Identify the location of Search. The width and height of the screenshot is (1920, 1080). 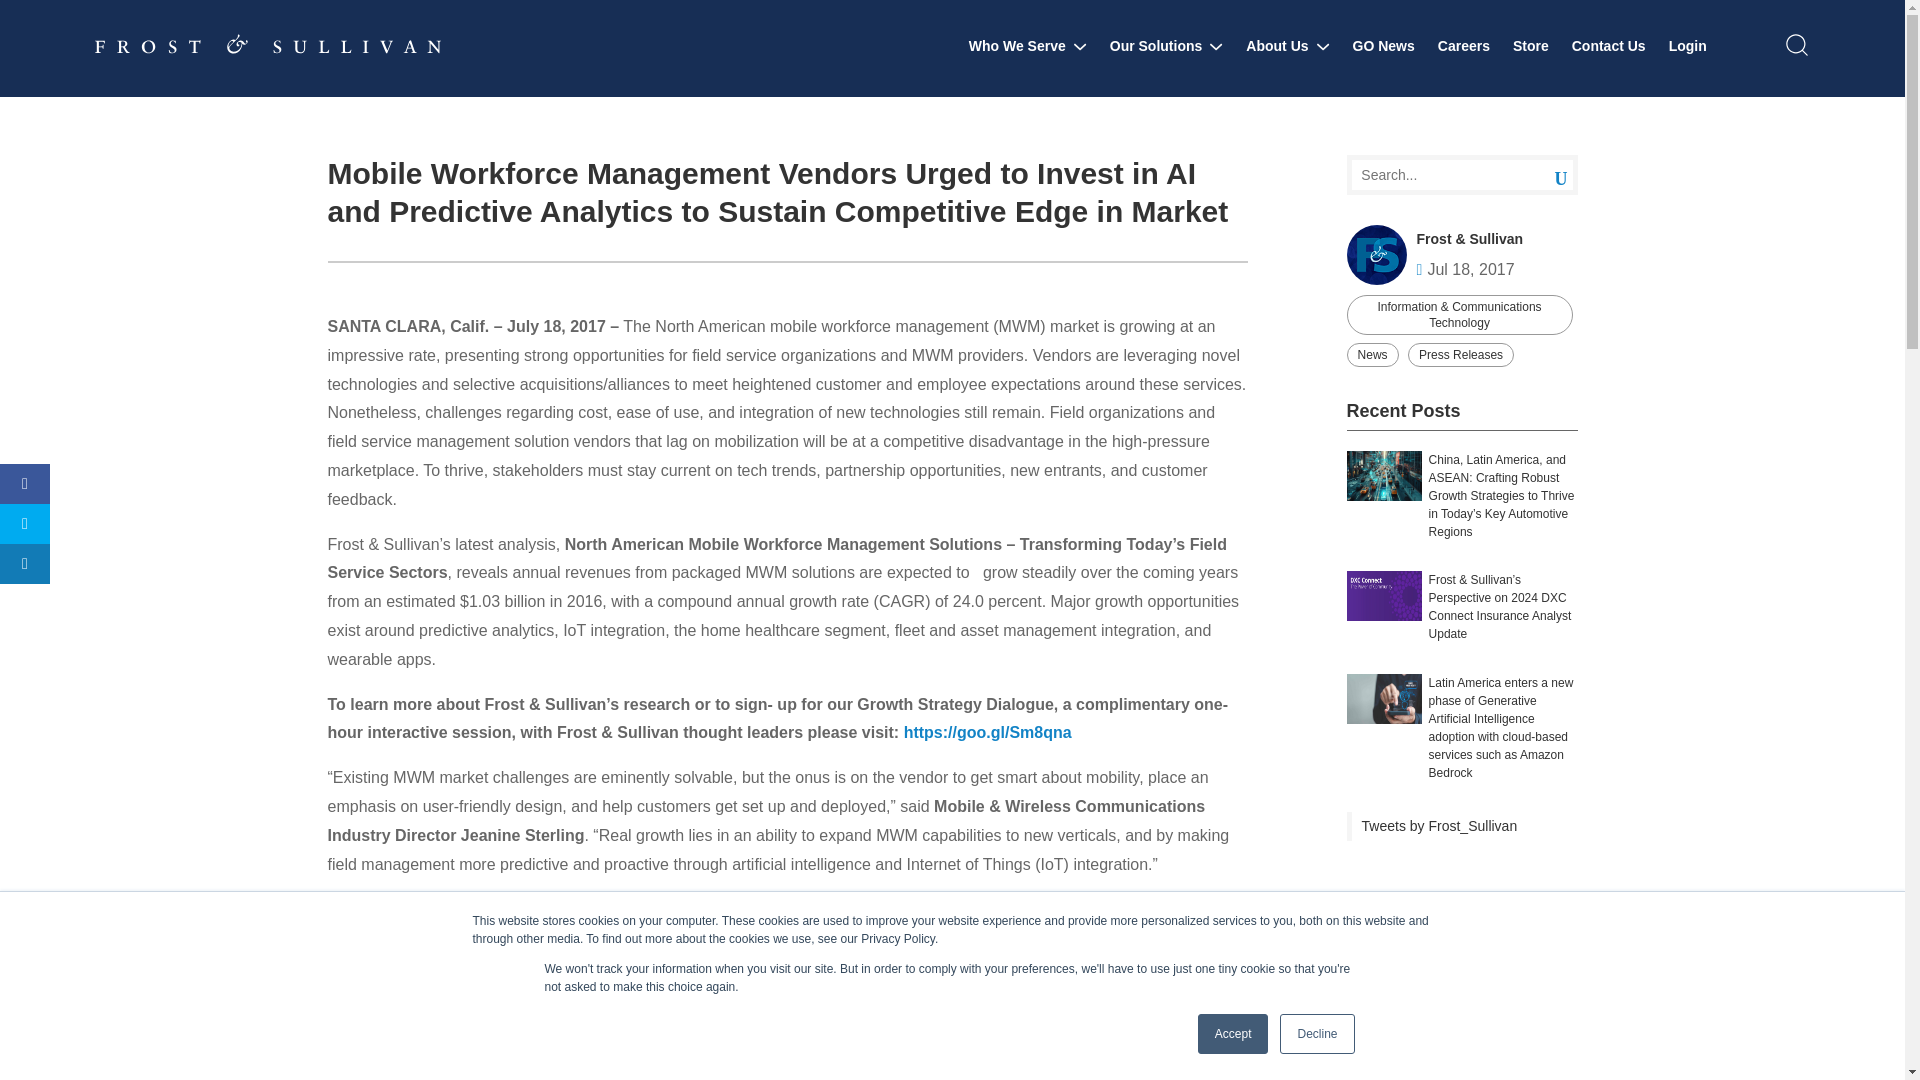
(1546, 175).